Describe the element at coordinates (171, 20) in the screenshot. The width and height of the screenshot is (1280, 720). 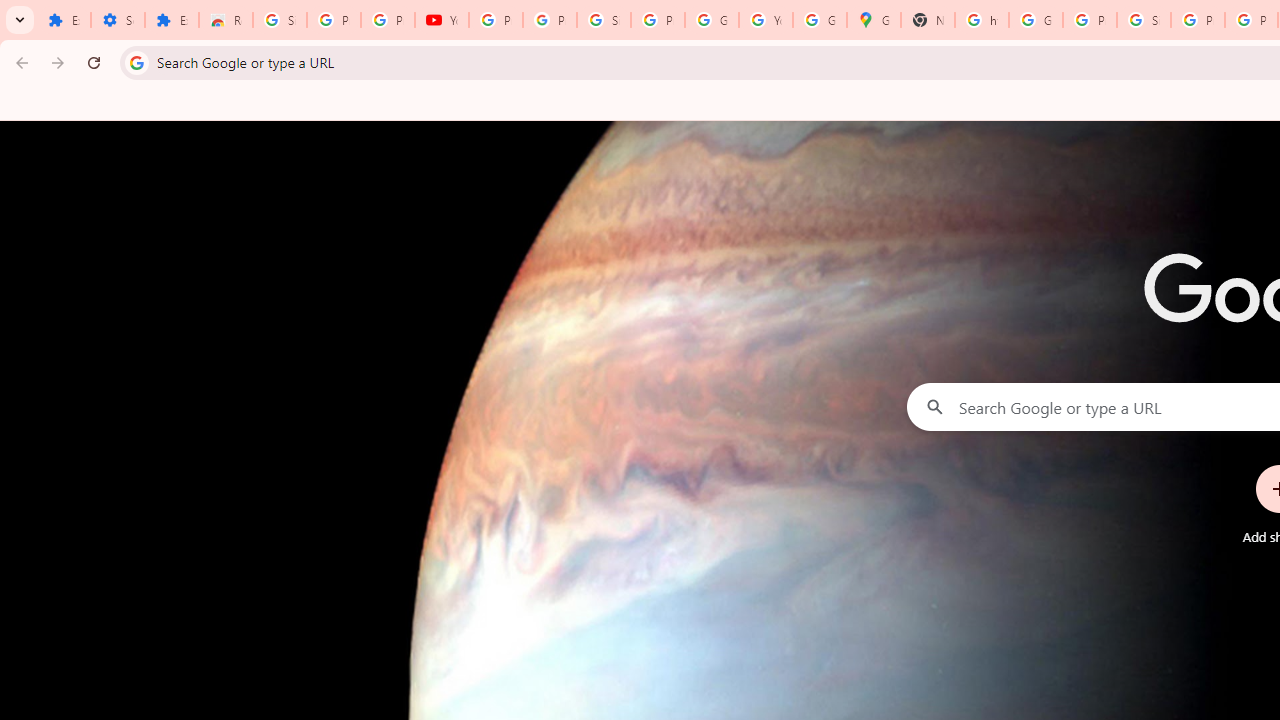
I see `Extensions` at that location.